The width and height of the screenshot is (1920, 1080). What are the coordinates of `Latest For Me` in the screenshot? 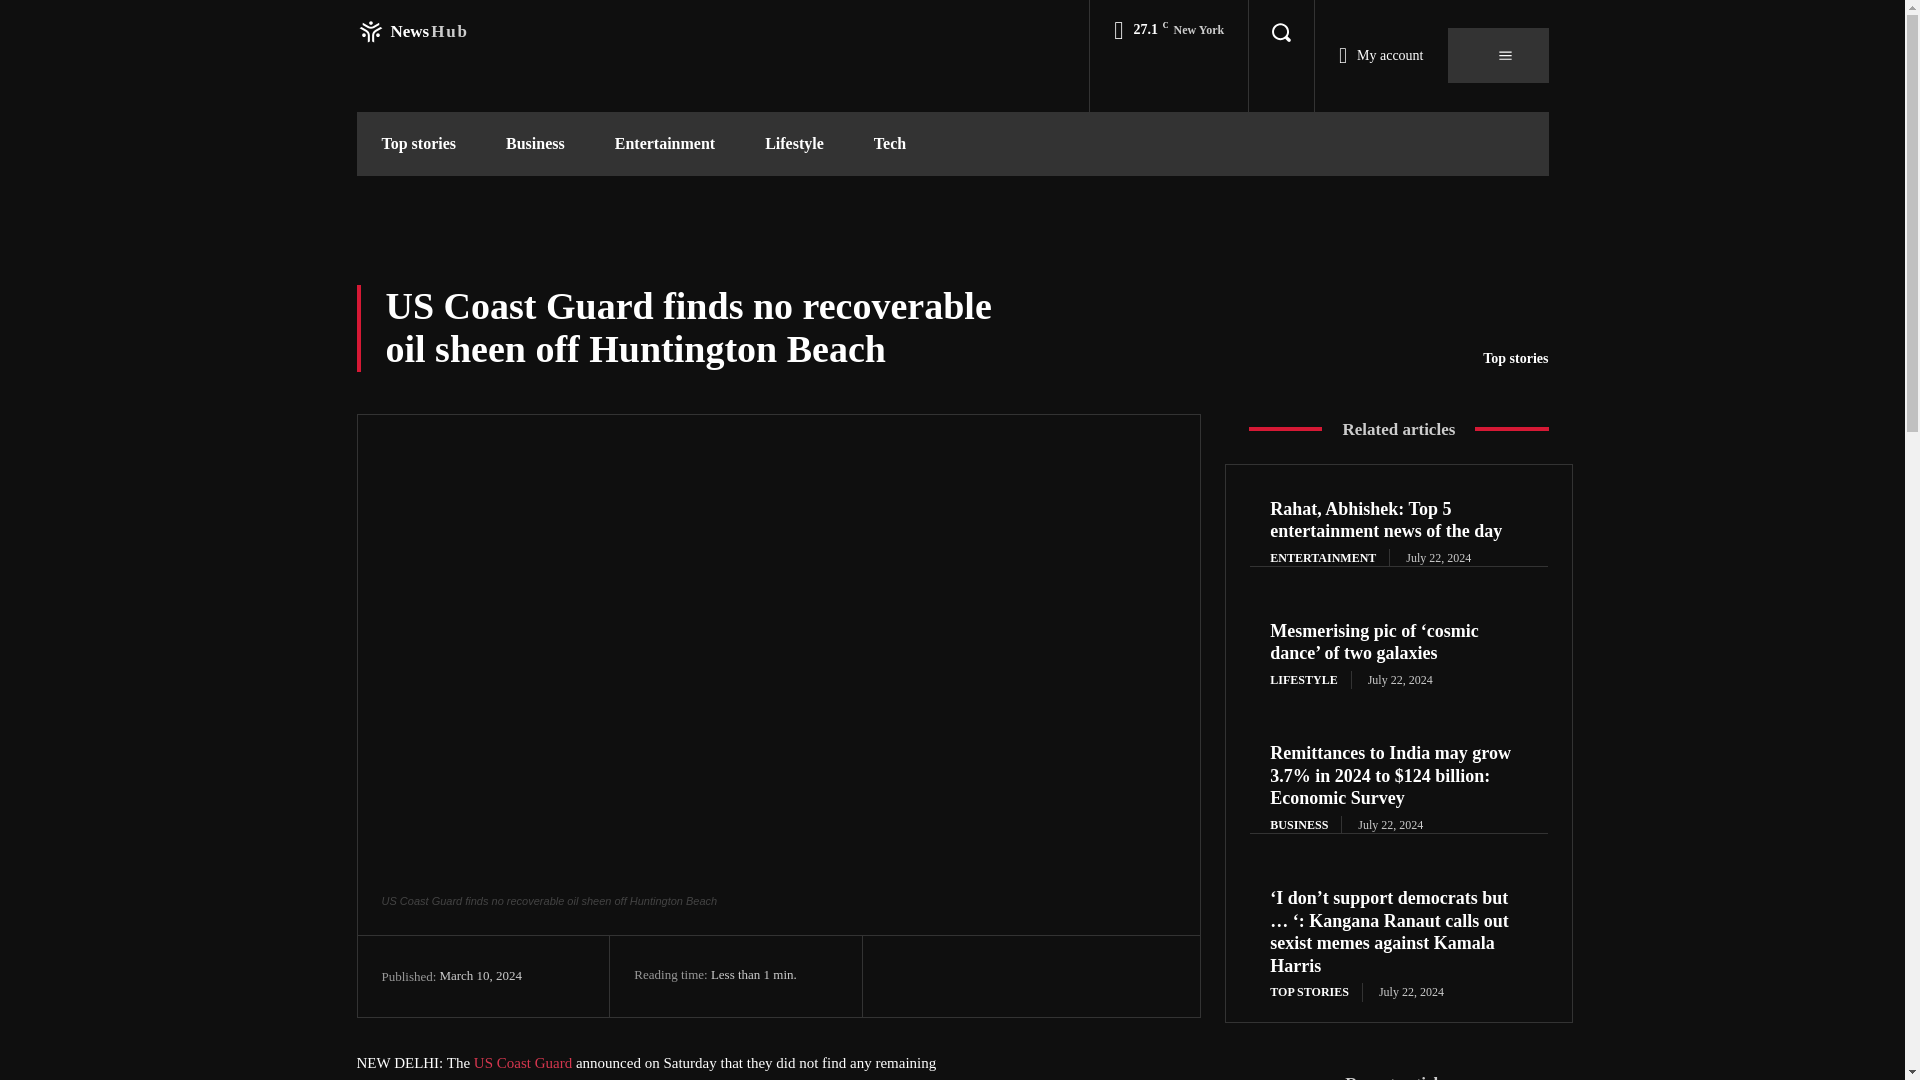 It's located at (890, 144).